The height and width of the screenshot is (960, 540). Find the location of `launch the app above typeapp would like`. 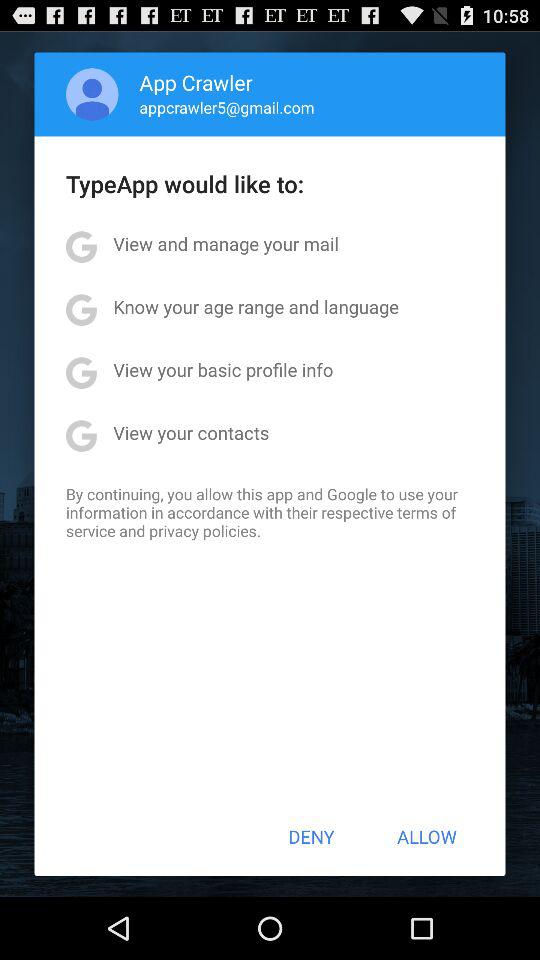

launch the app above typeapp would like is located at coordinates (226, 107).